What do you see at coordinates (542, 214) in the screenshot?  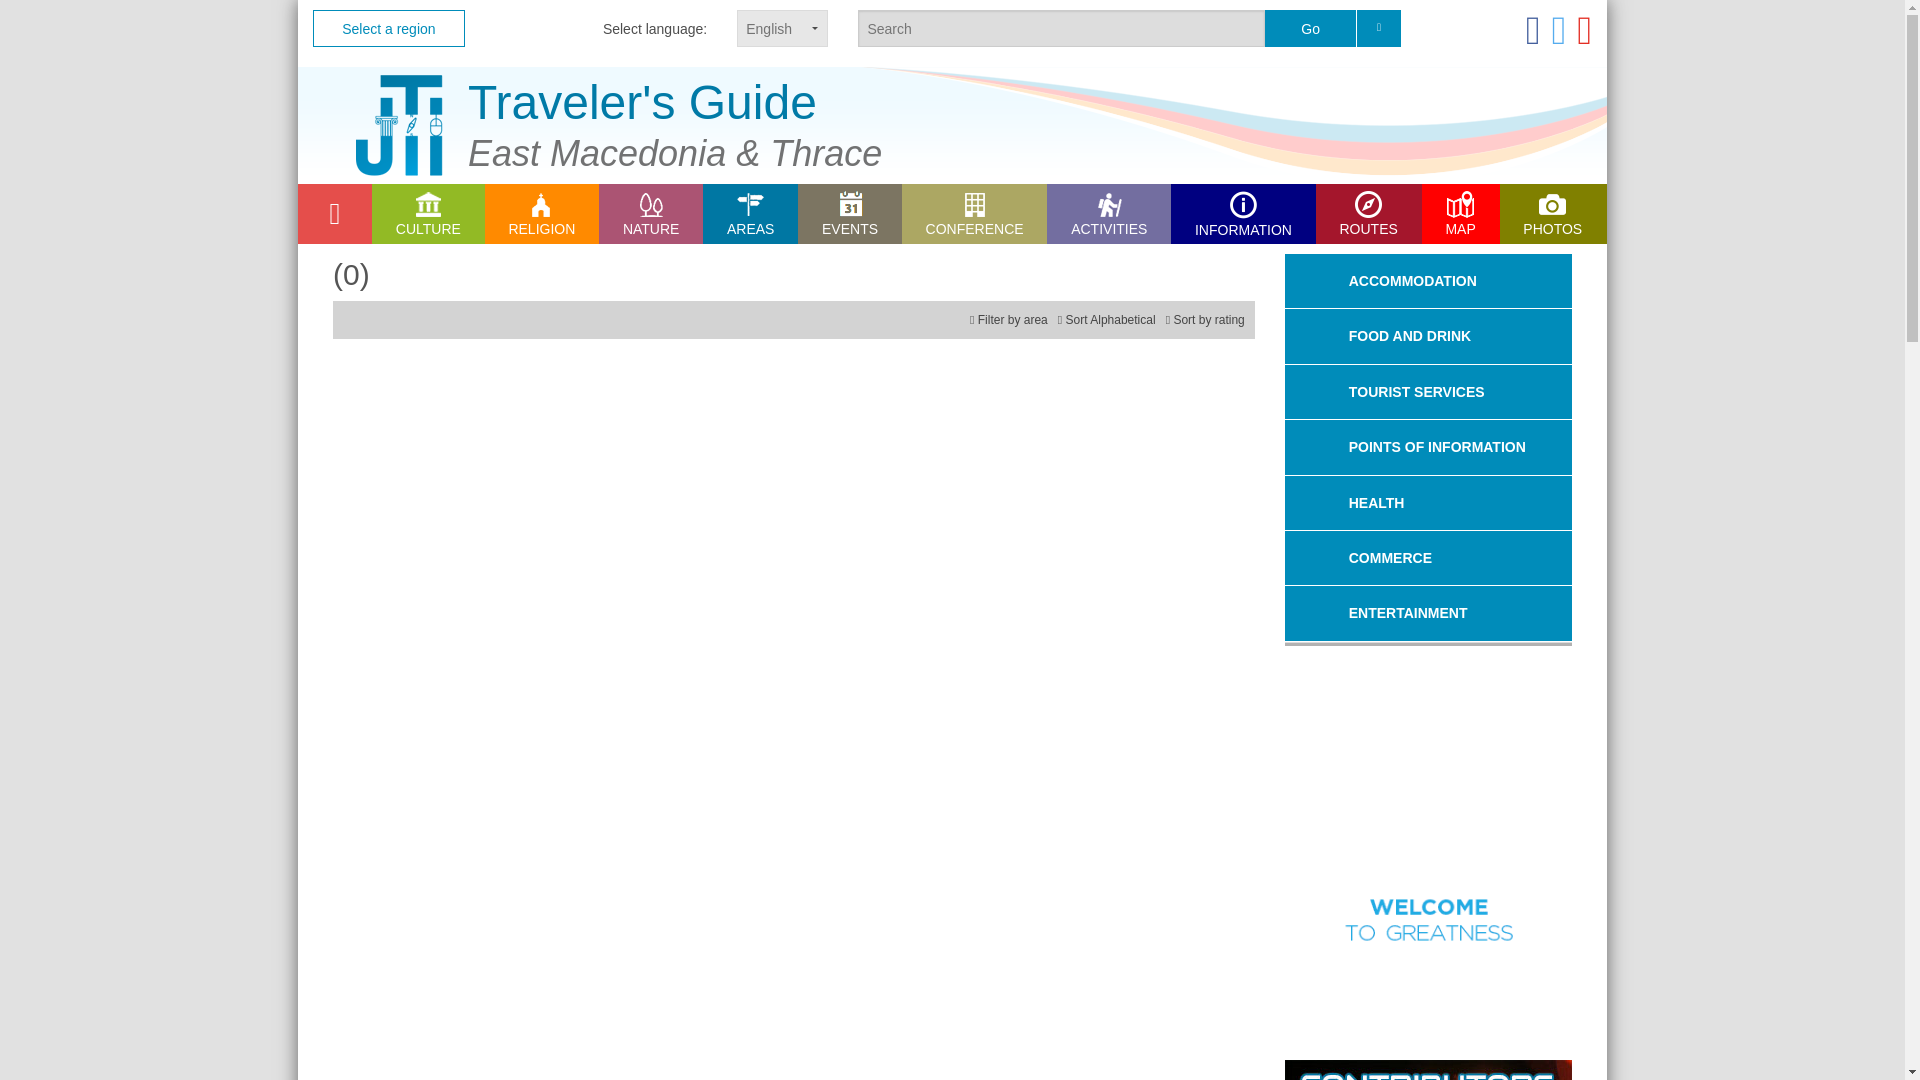 I see `RELIGION` at bounding box center [542, 214].